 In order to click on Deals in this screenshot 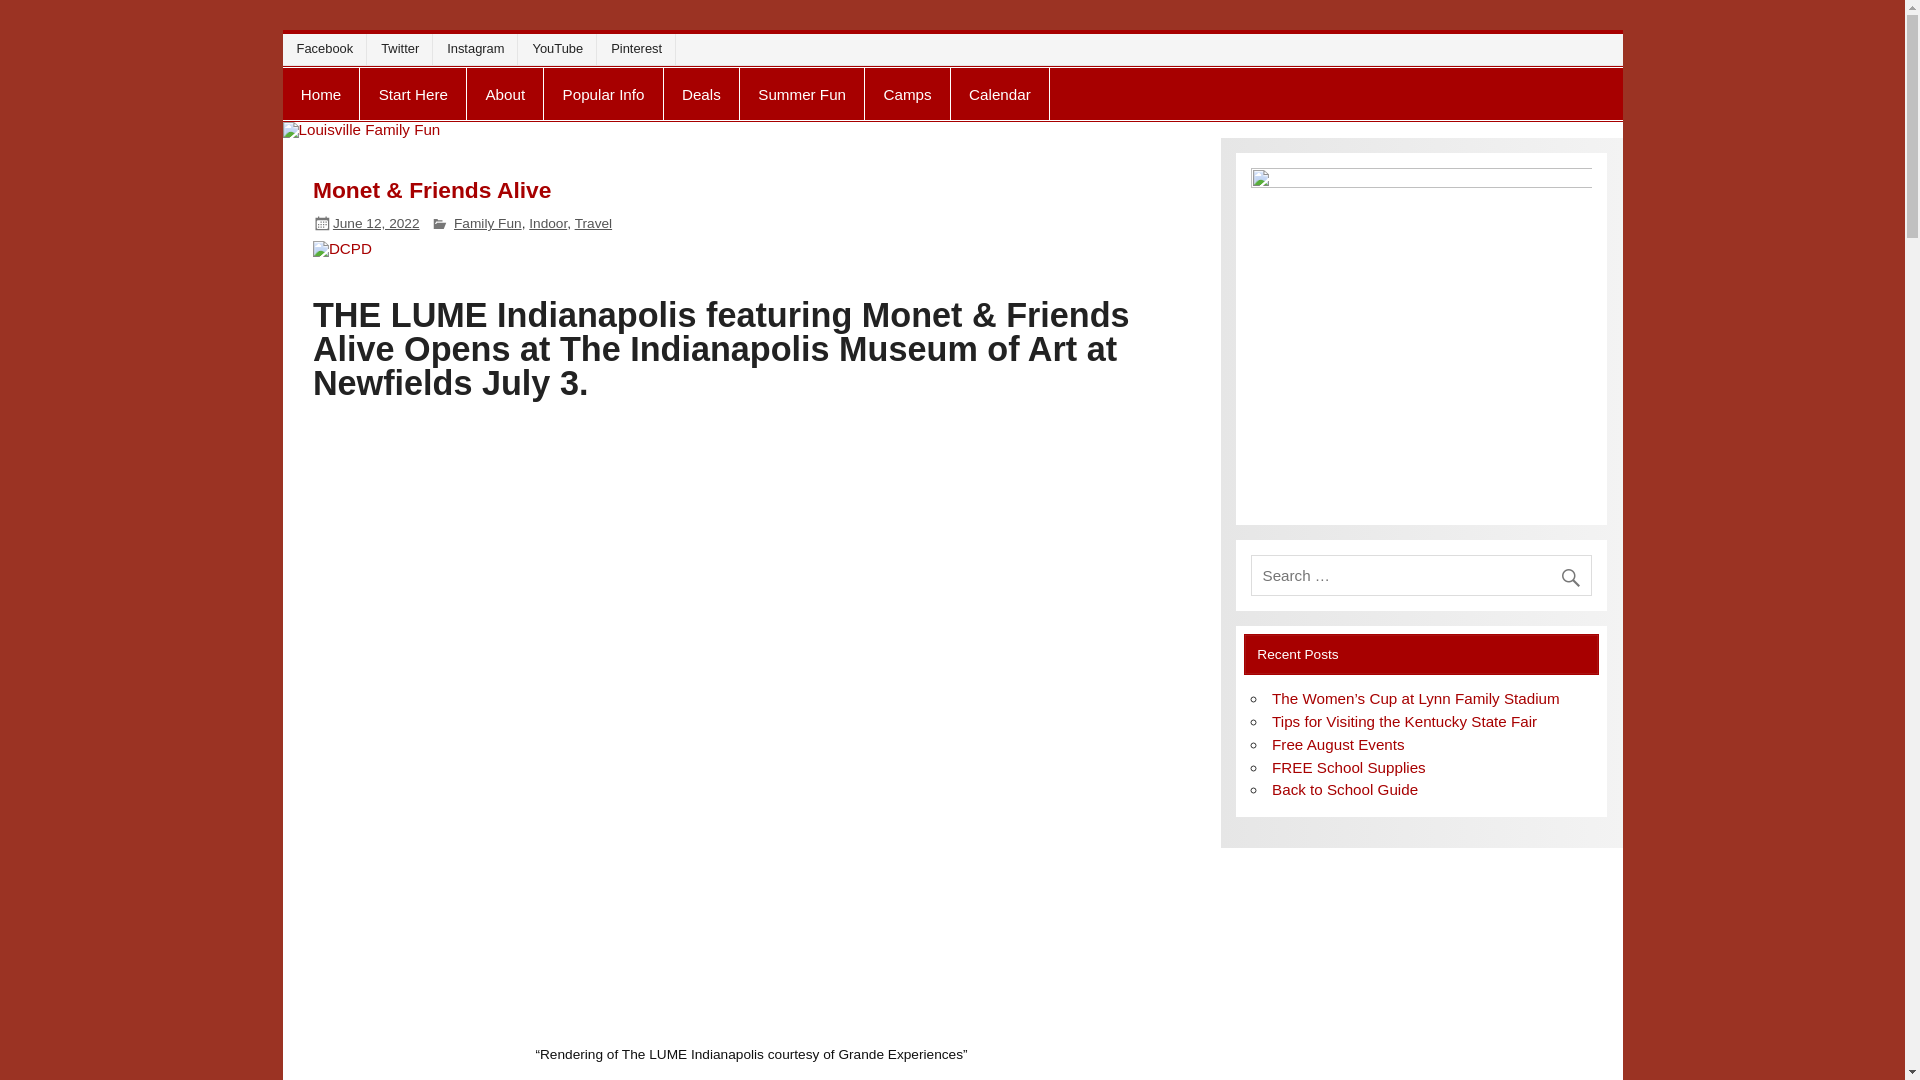, I will do `click(702, 94)`.